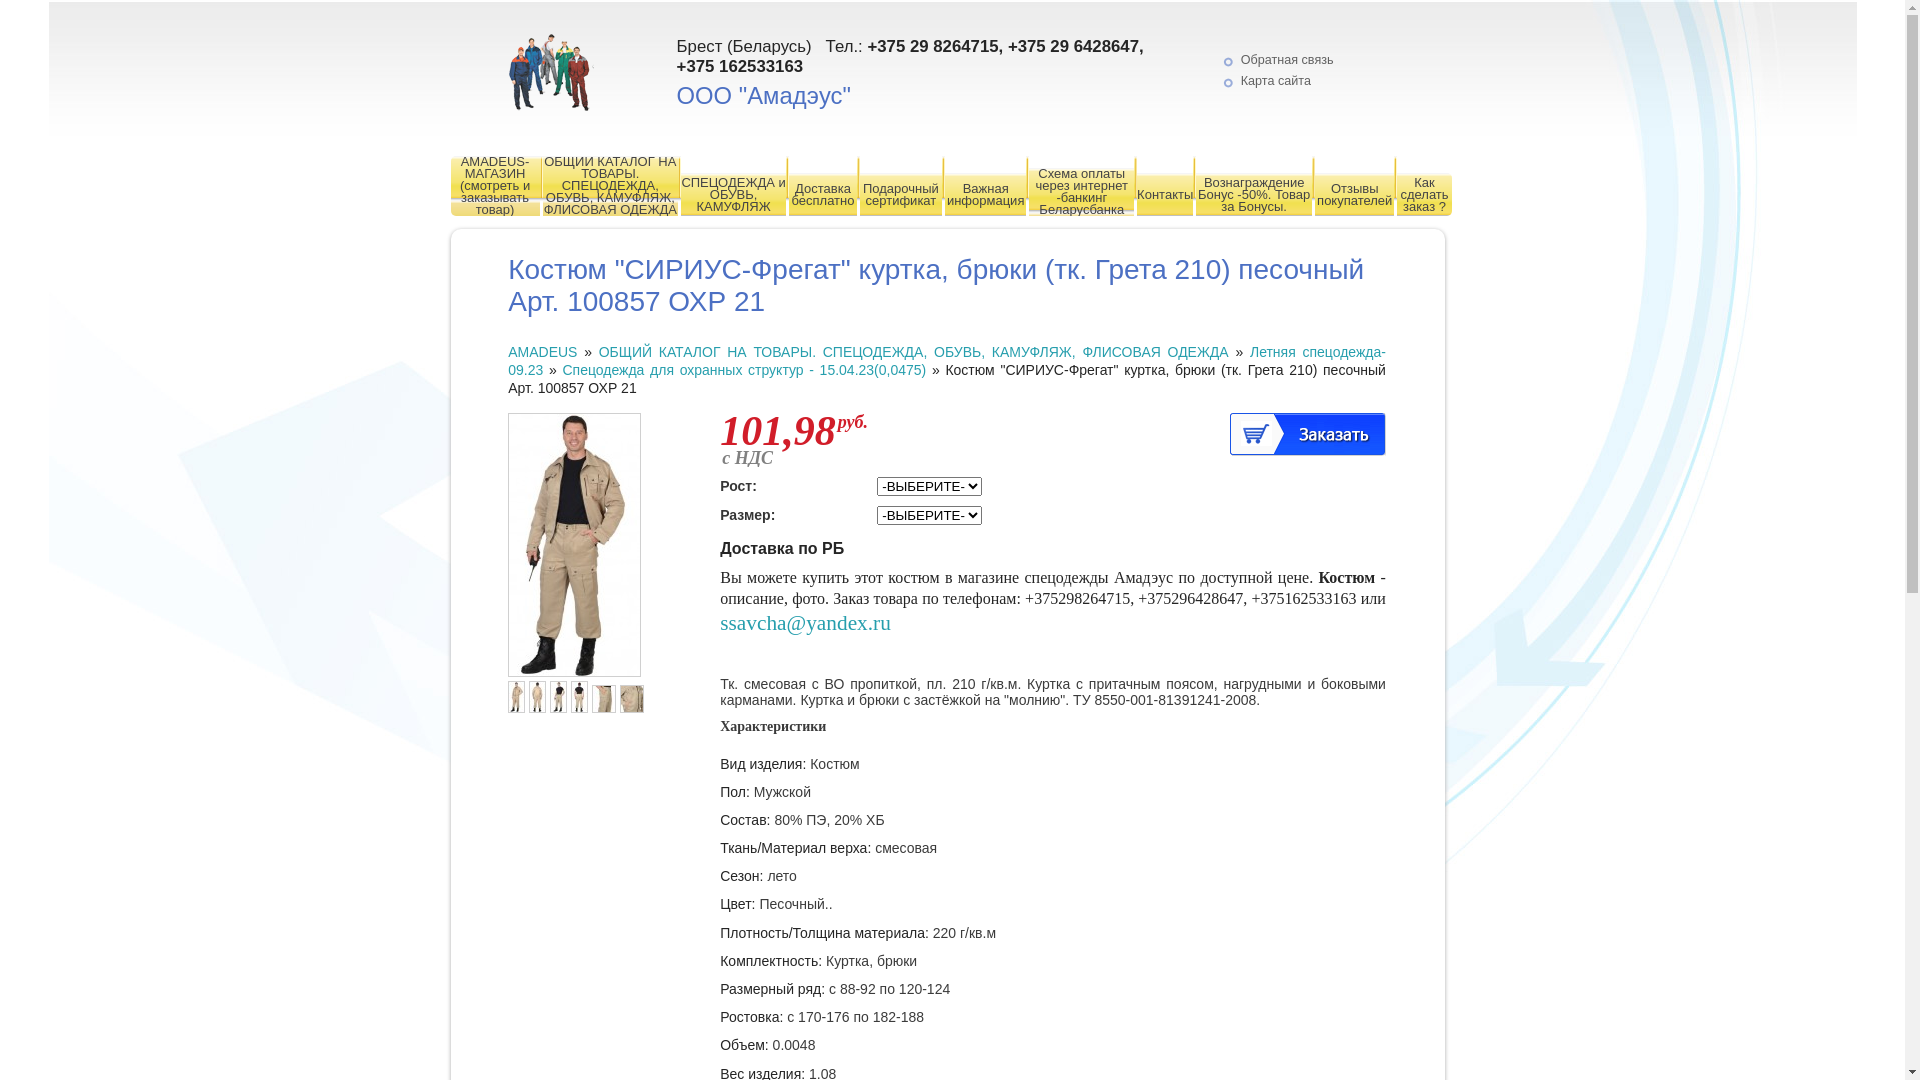 The width and height of the screenshot is (1920, 1080). I want to click on AMADEUS, so click(542, 352).